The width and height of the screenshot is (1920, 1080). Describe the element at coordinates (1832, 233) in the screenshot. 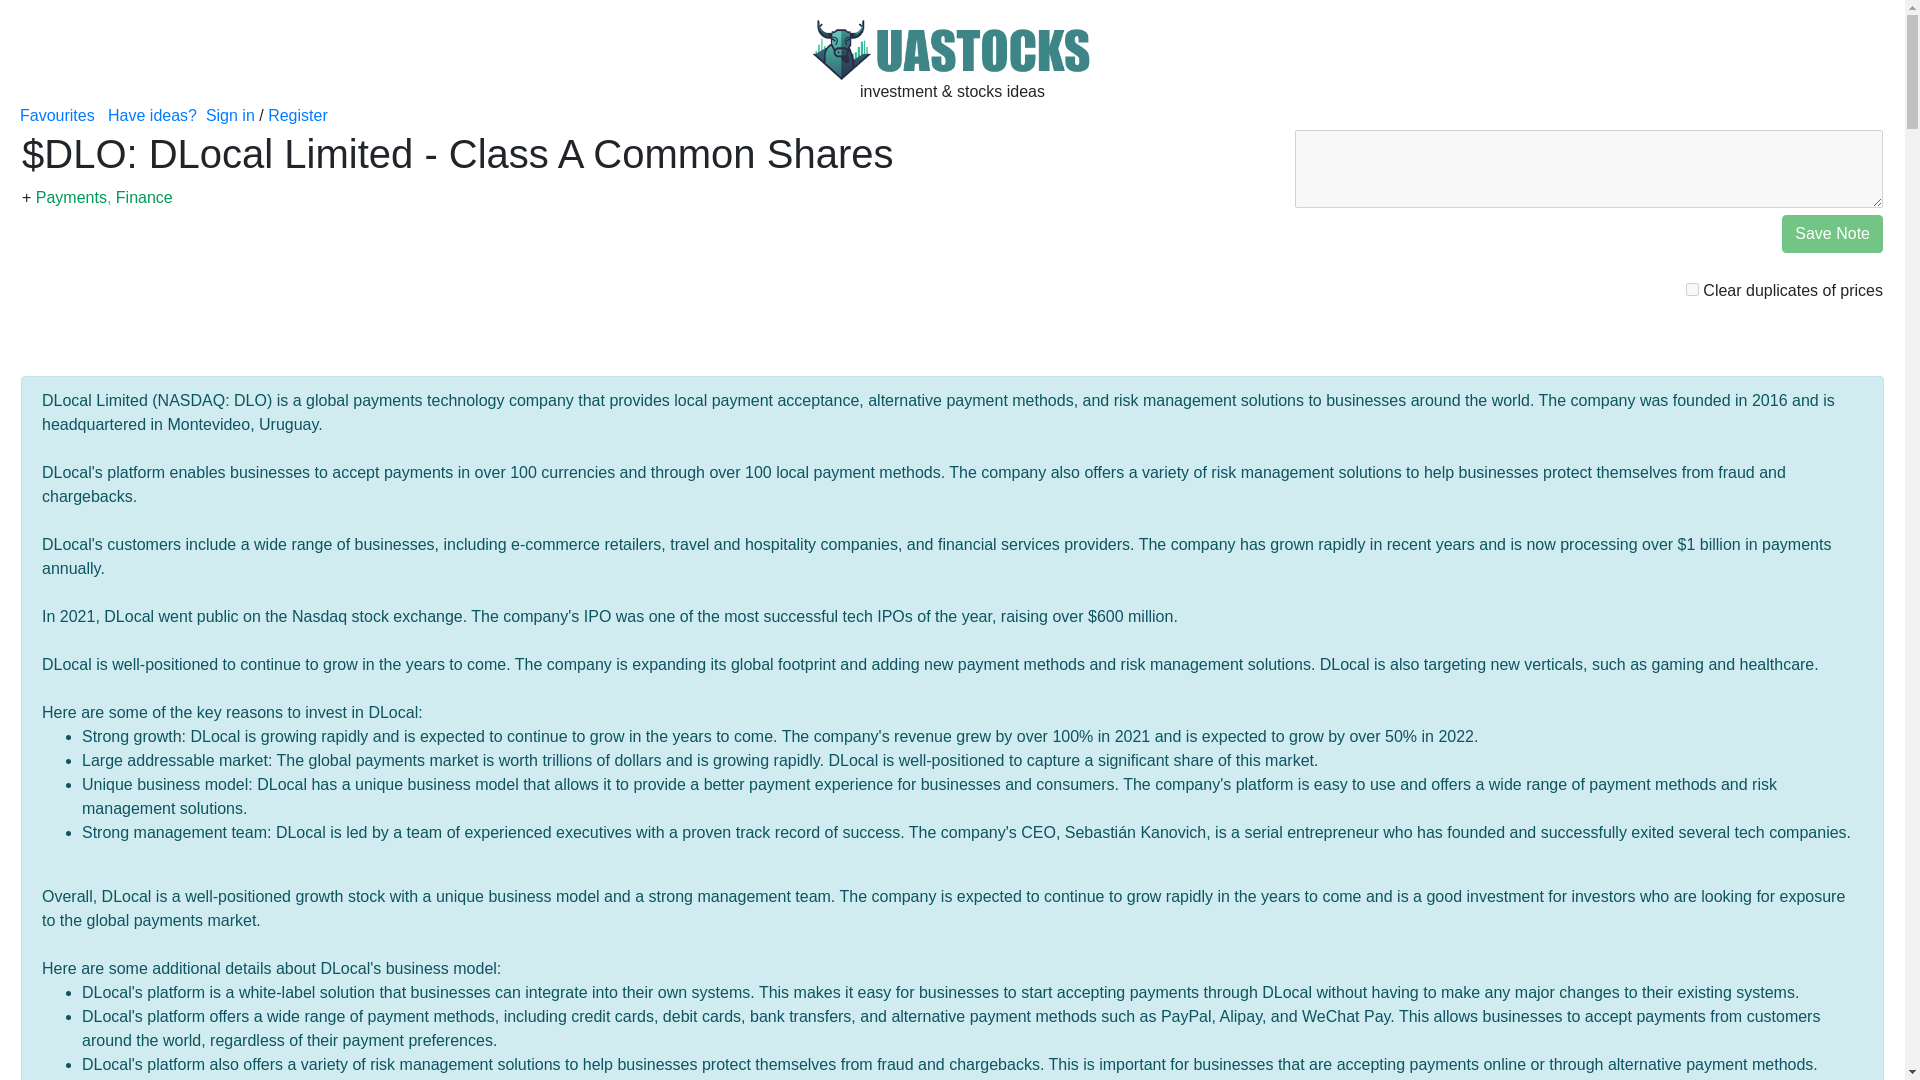

I see `Save Note` at that location.